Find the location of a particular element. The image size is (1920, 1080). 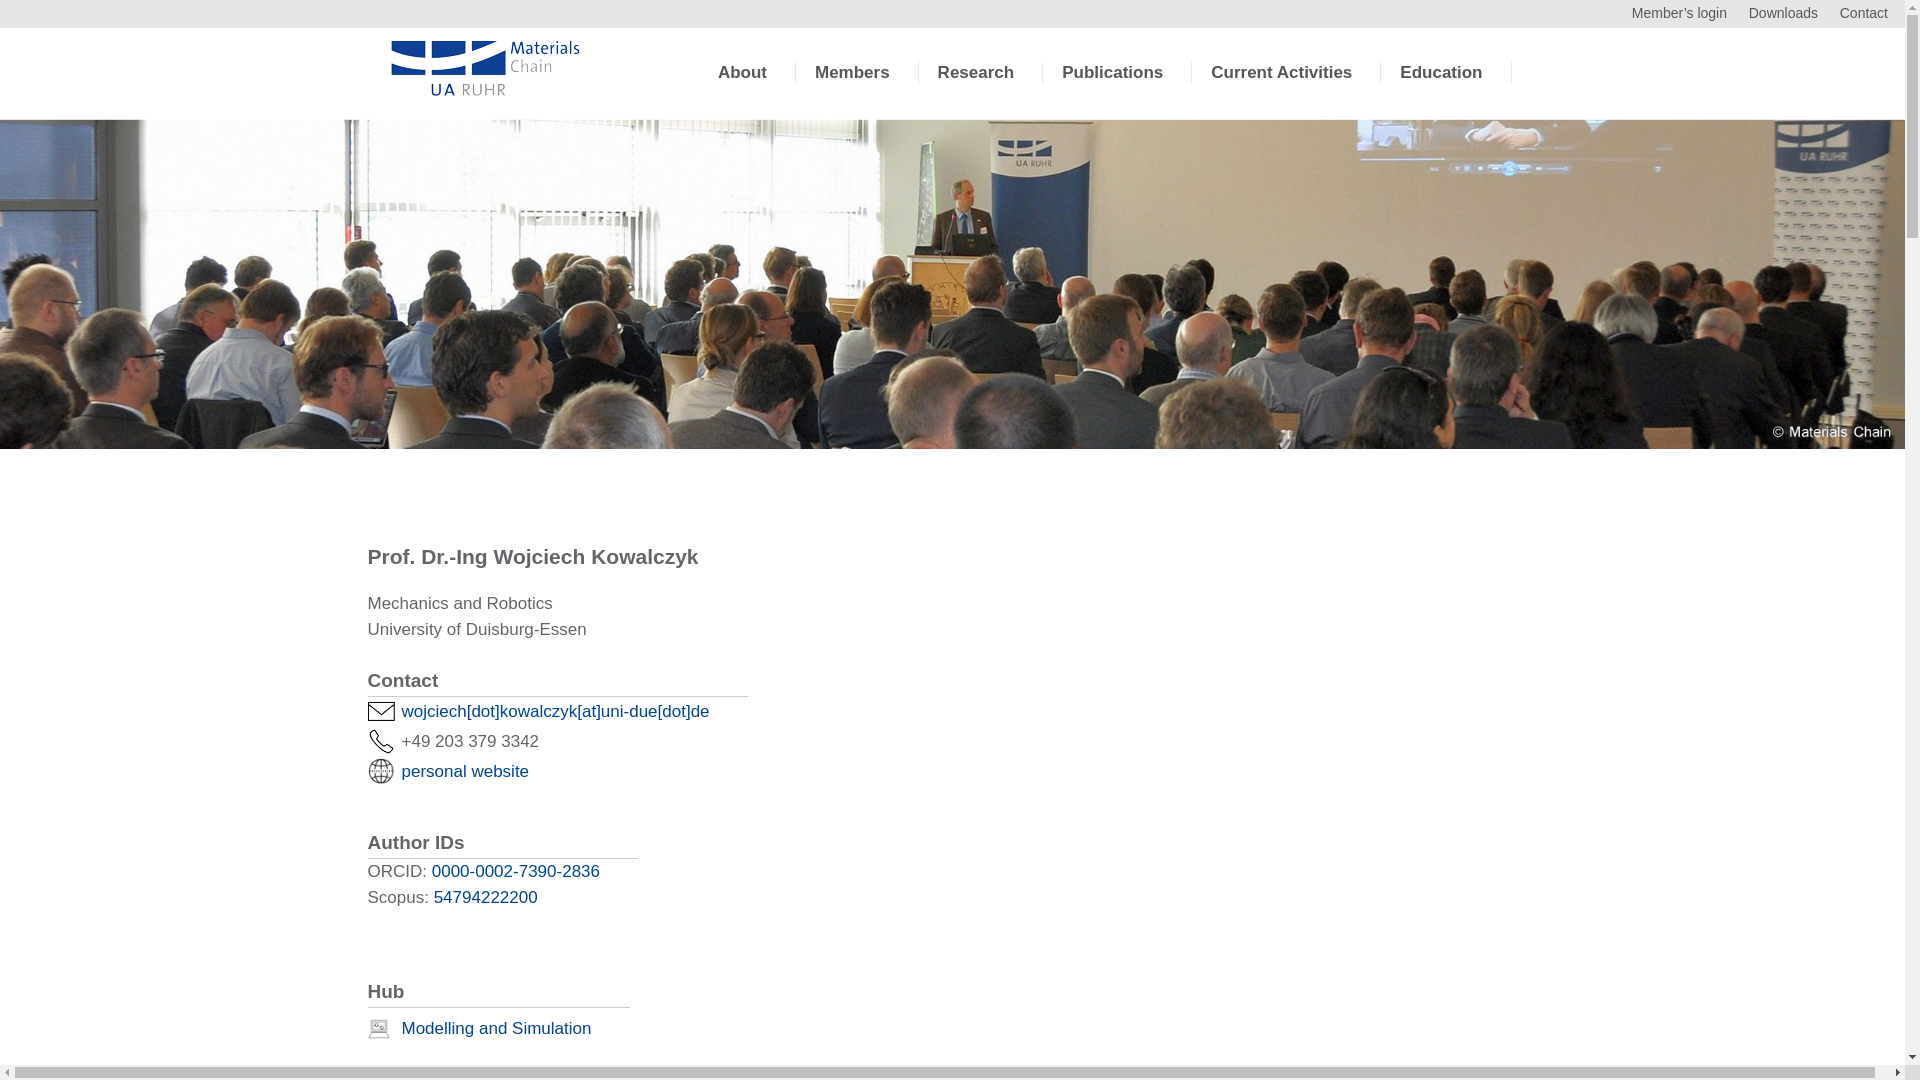

0000-0002-7390-2836 is located at coordinates (516, 871).